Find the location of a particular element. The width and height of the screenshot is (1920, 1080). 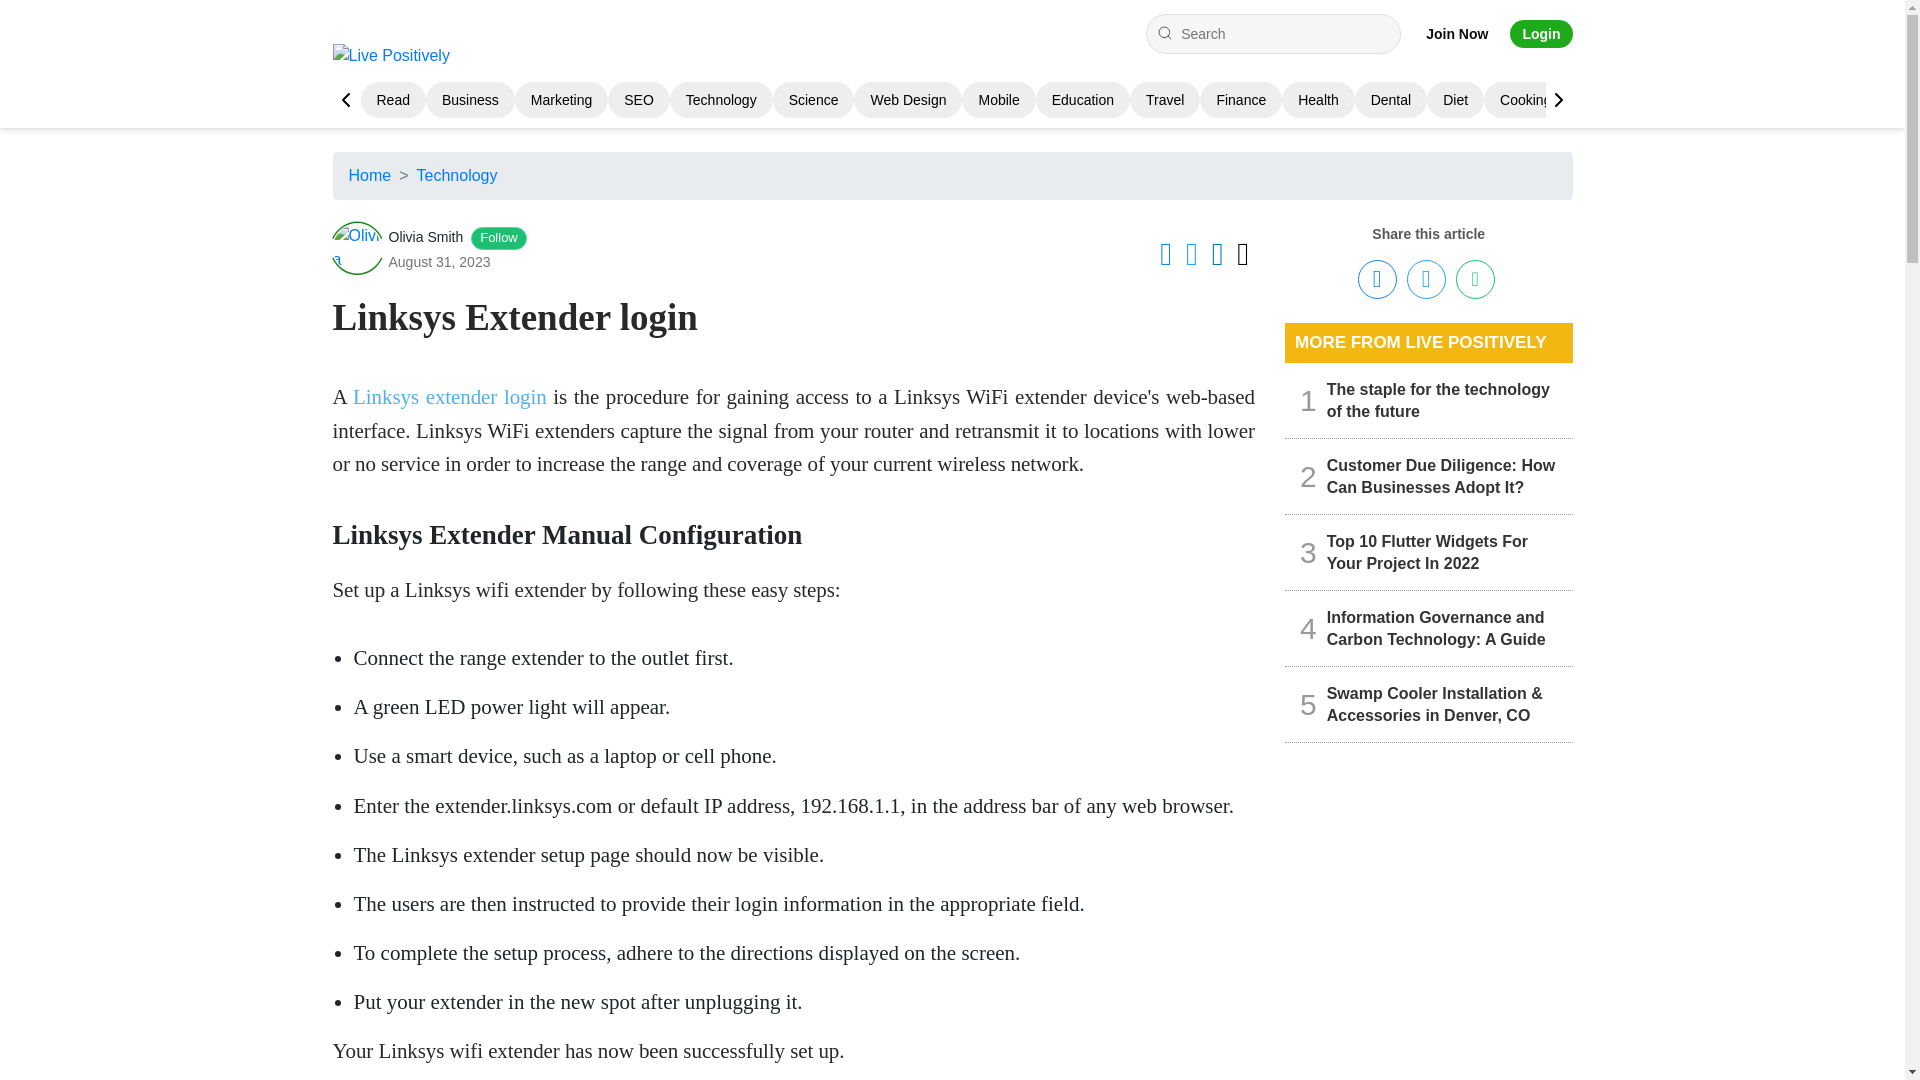

Join Now is located at coordinates (1457, 34).